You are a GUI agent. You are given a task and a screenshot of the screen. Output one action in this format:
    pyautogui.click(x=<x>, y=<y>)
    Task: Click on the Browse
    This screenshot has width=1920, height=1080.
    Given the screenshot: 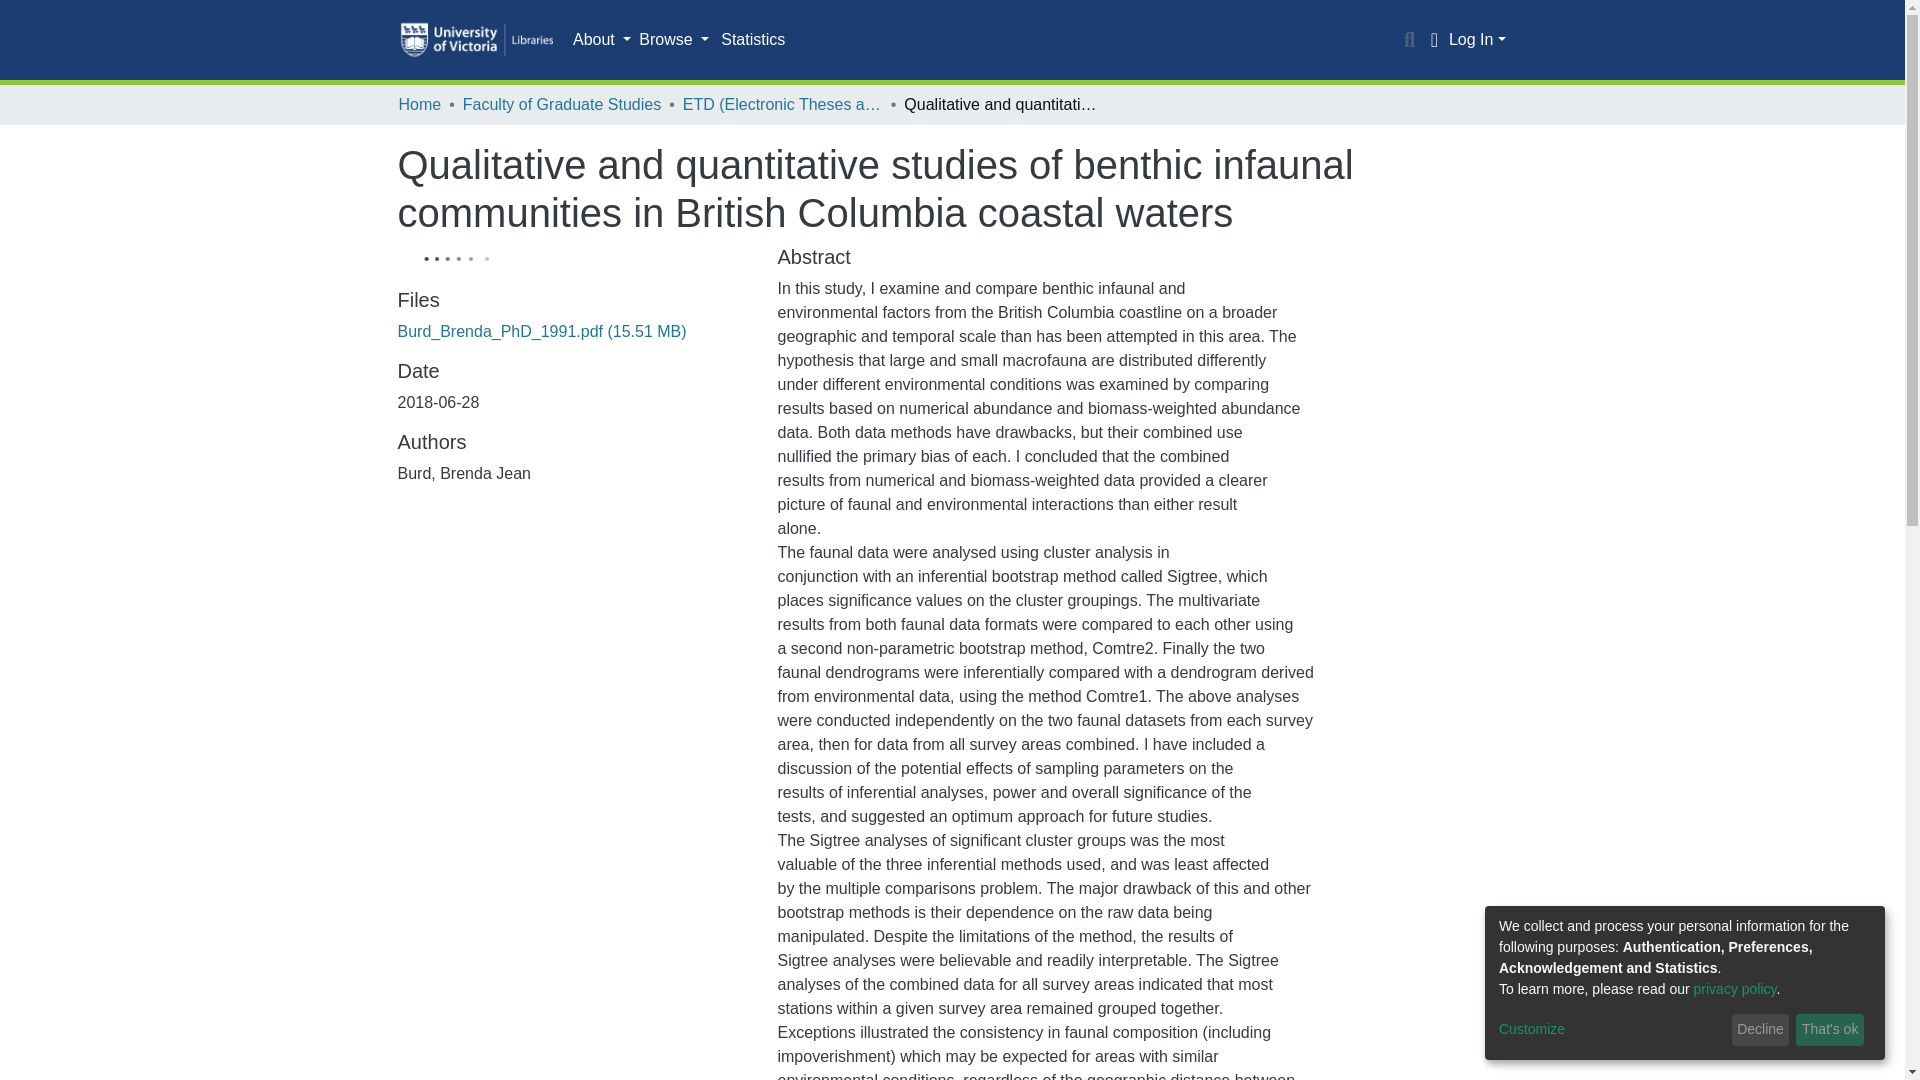 What is the action you would take?
    pyautogui.click(x=674, y=40)
    